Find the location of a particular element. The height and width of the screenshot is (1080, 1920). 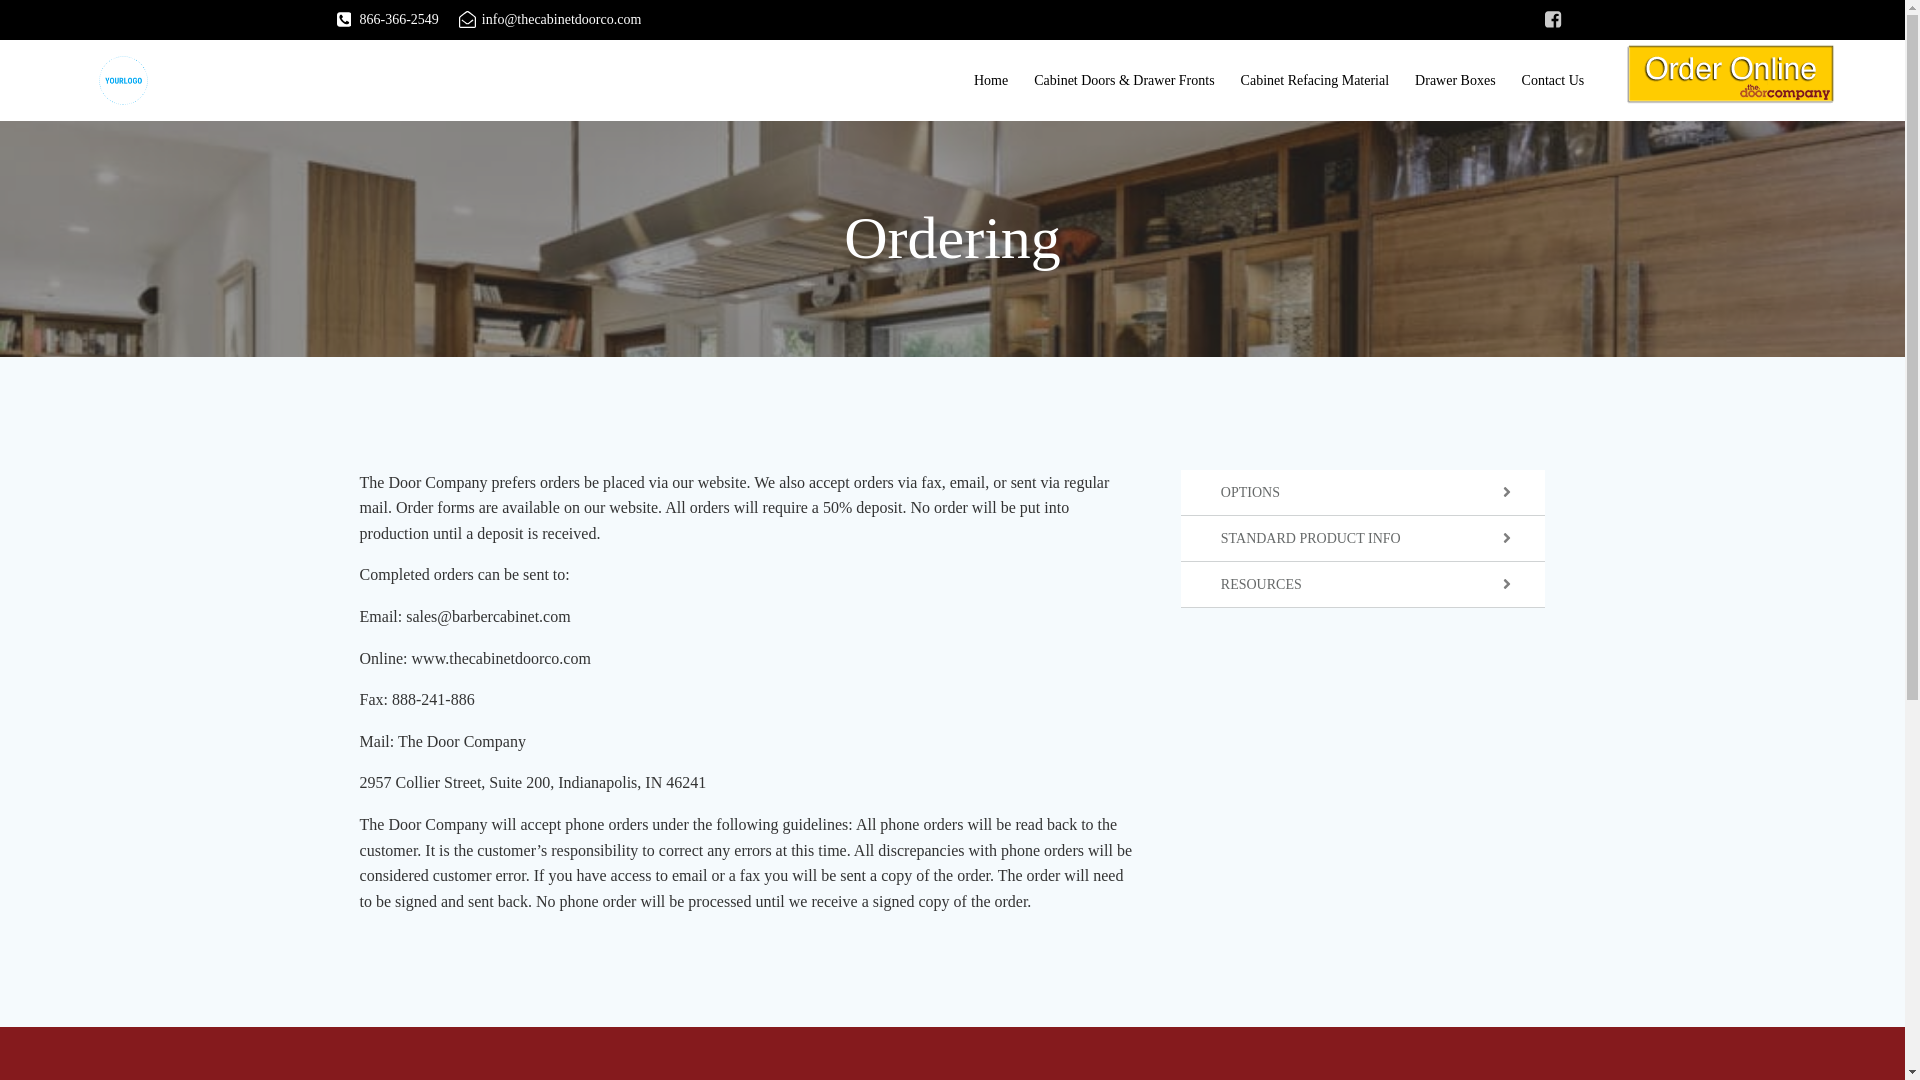

Drawer Boxes is located at coordinates (1455, 80).